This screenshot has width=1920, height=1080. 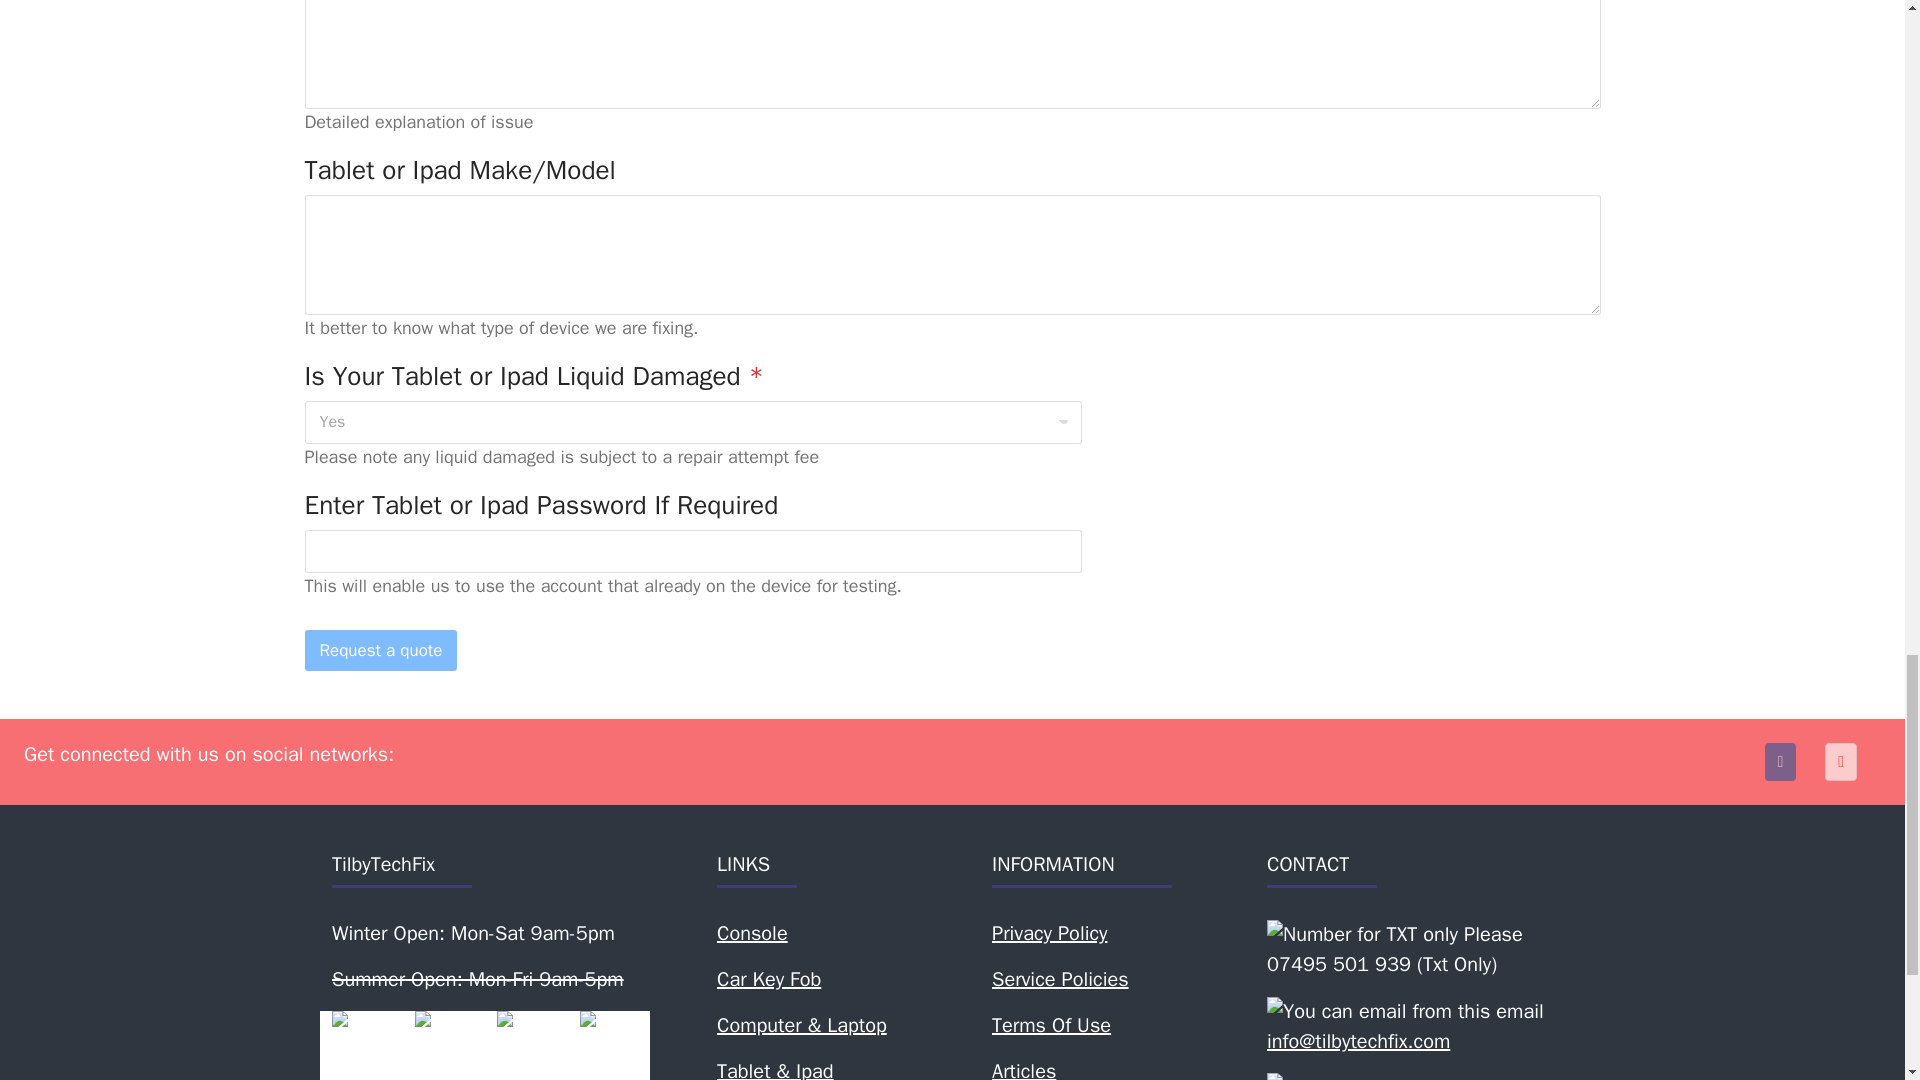 I want to click on Facebook, so click(x=1780, y=760).